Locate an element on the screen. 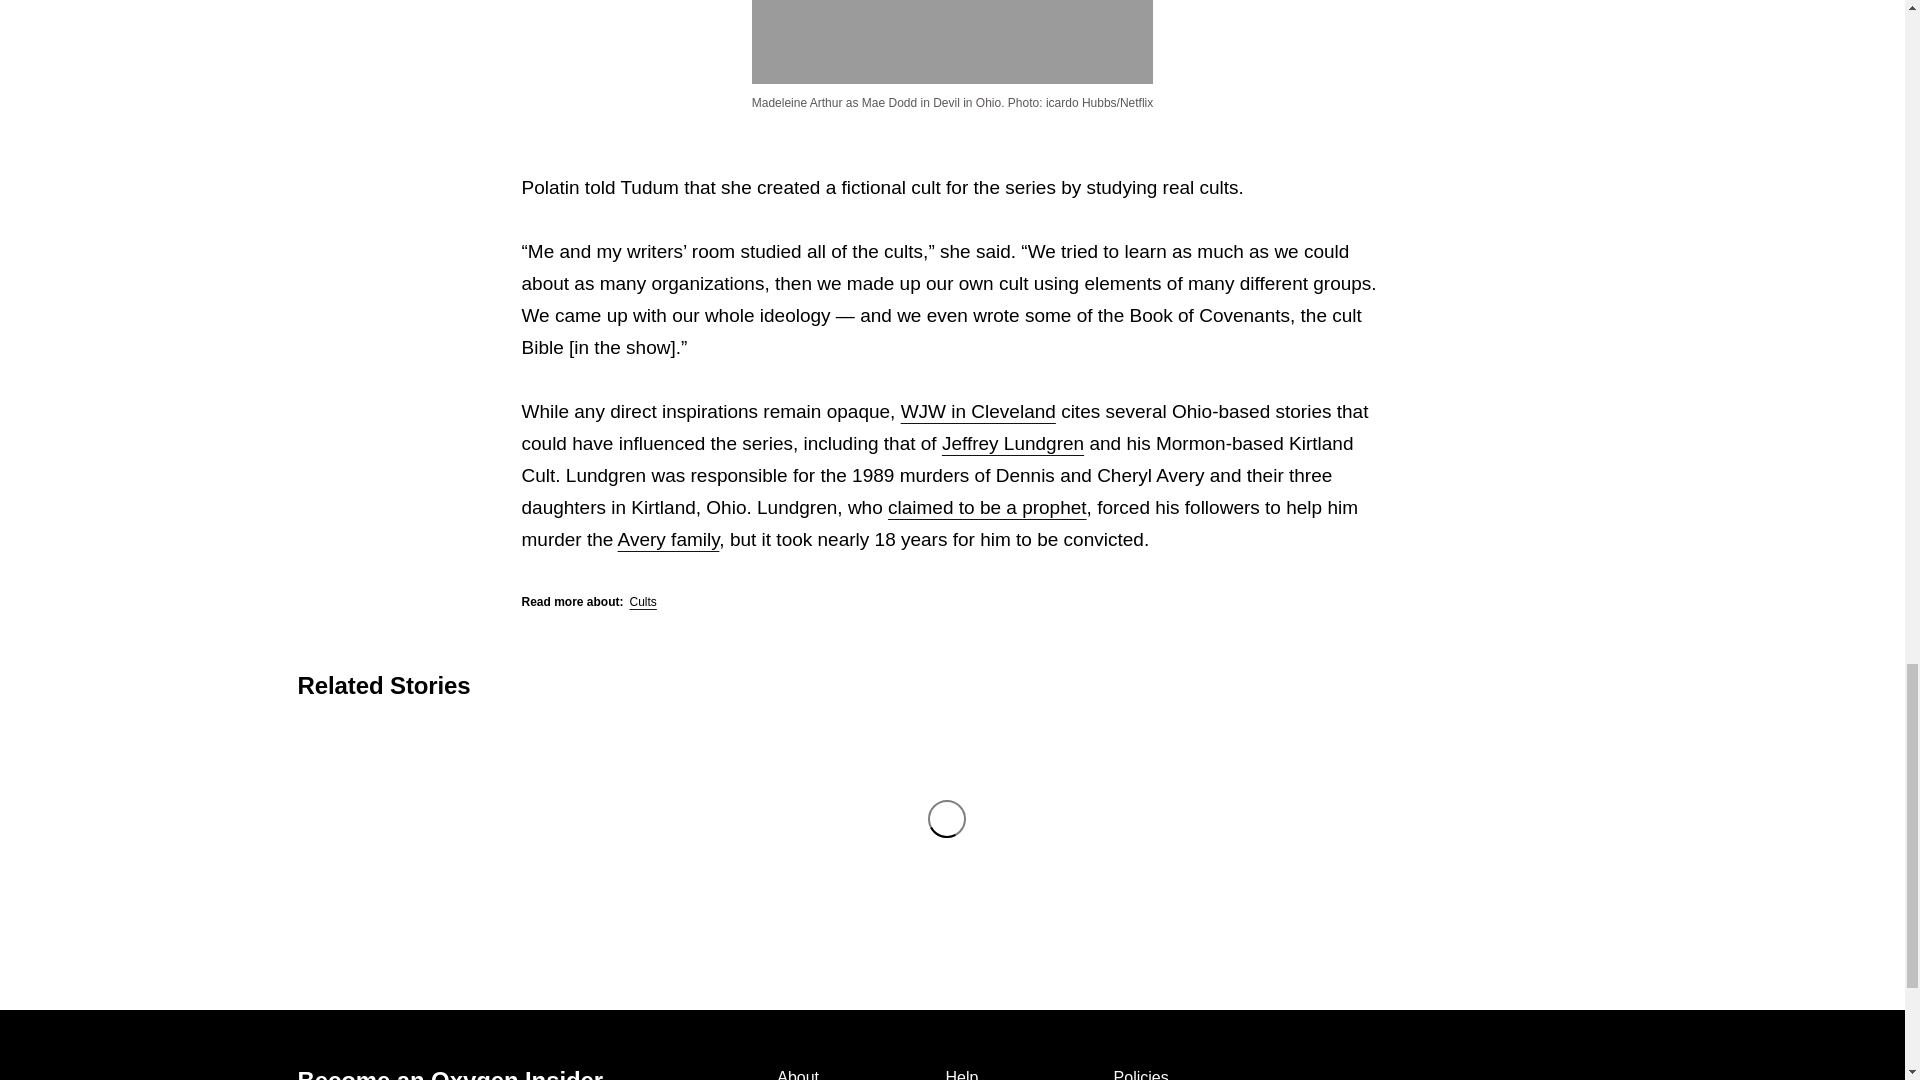 This screenshot has height=1080, width=1920. Jeffrey Lundgren is located at coordinates (1013, 443).